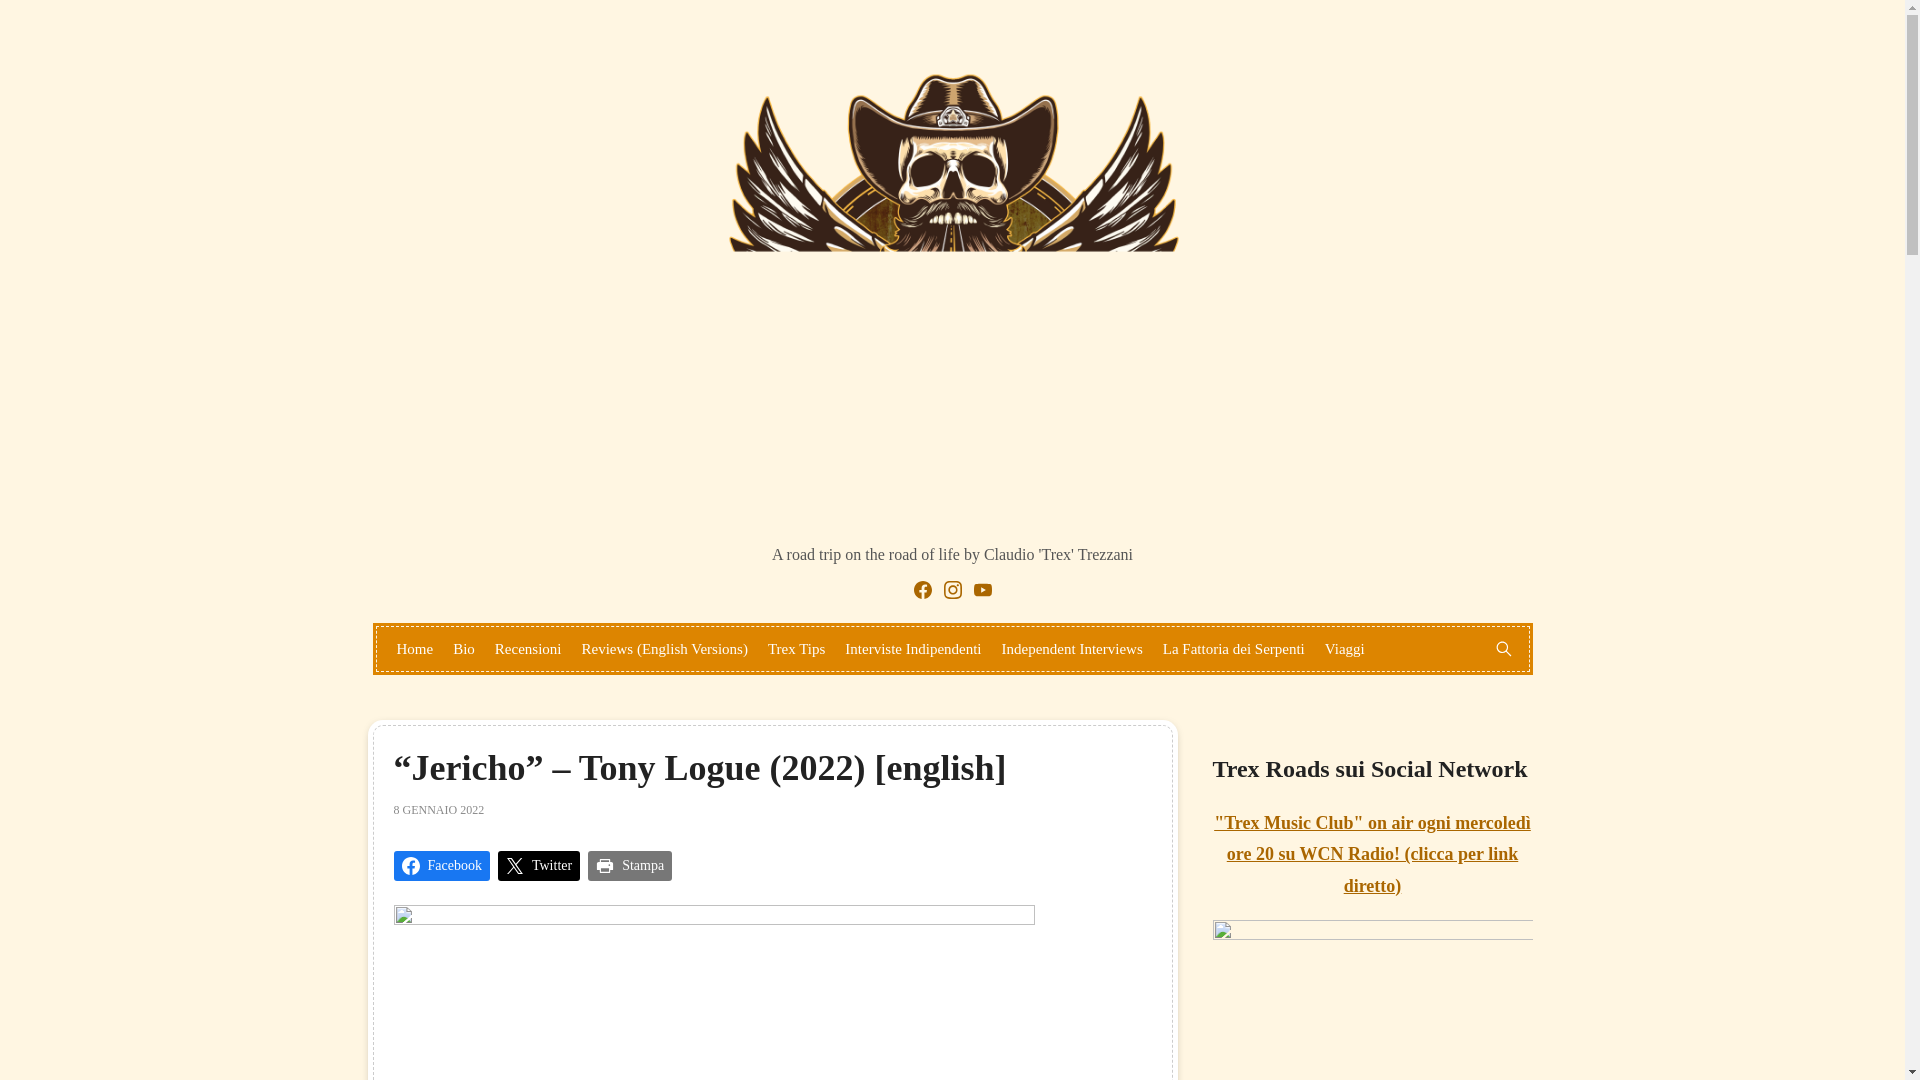 Image resolution: width=1920 pixels, height=1080 pixels. Describe the element at coordinates (630, 866) in the screenshot. I see `Stampa` at that location.